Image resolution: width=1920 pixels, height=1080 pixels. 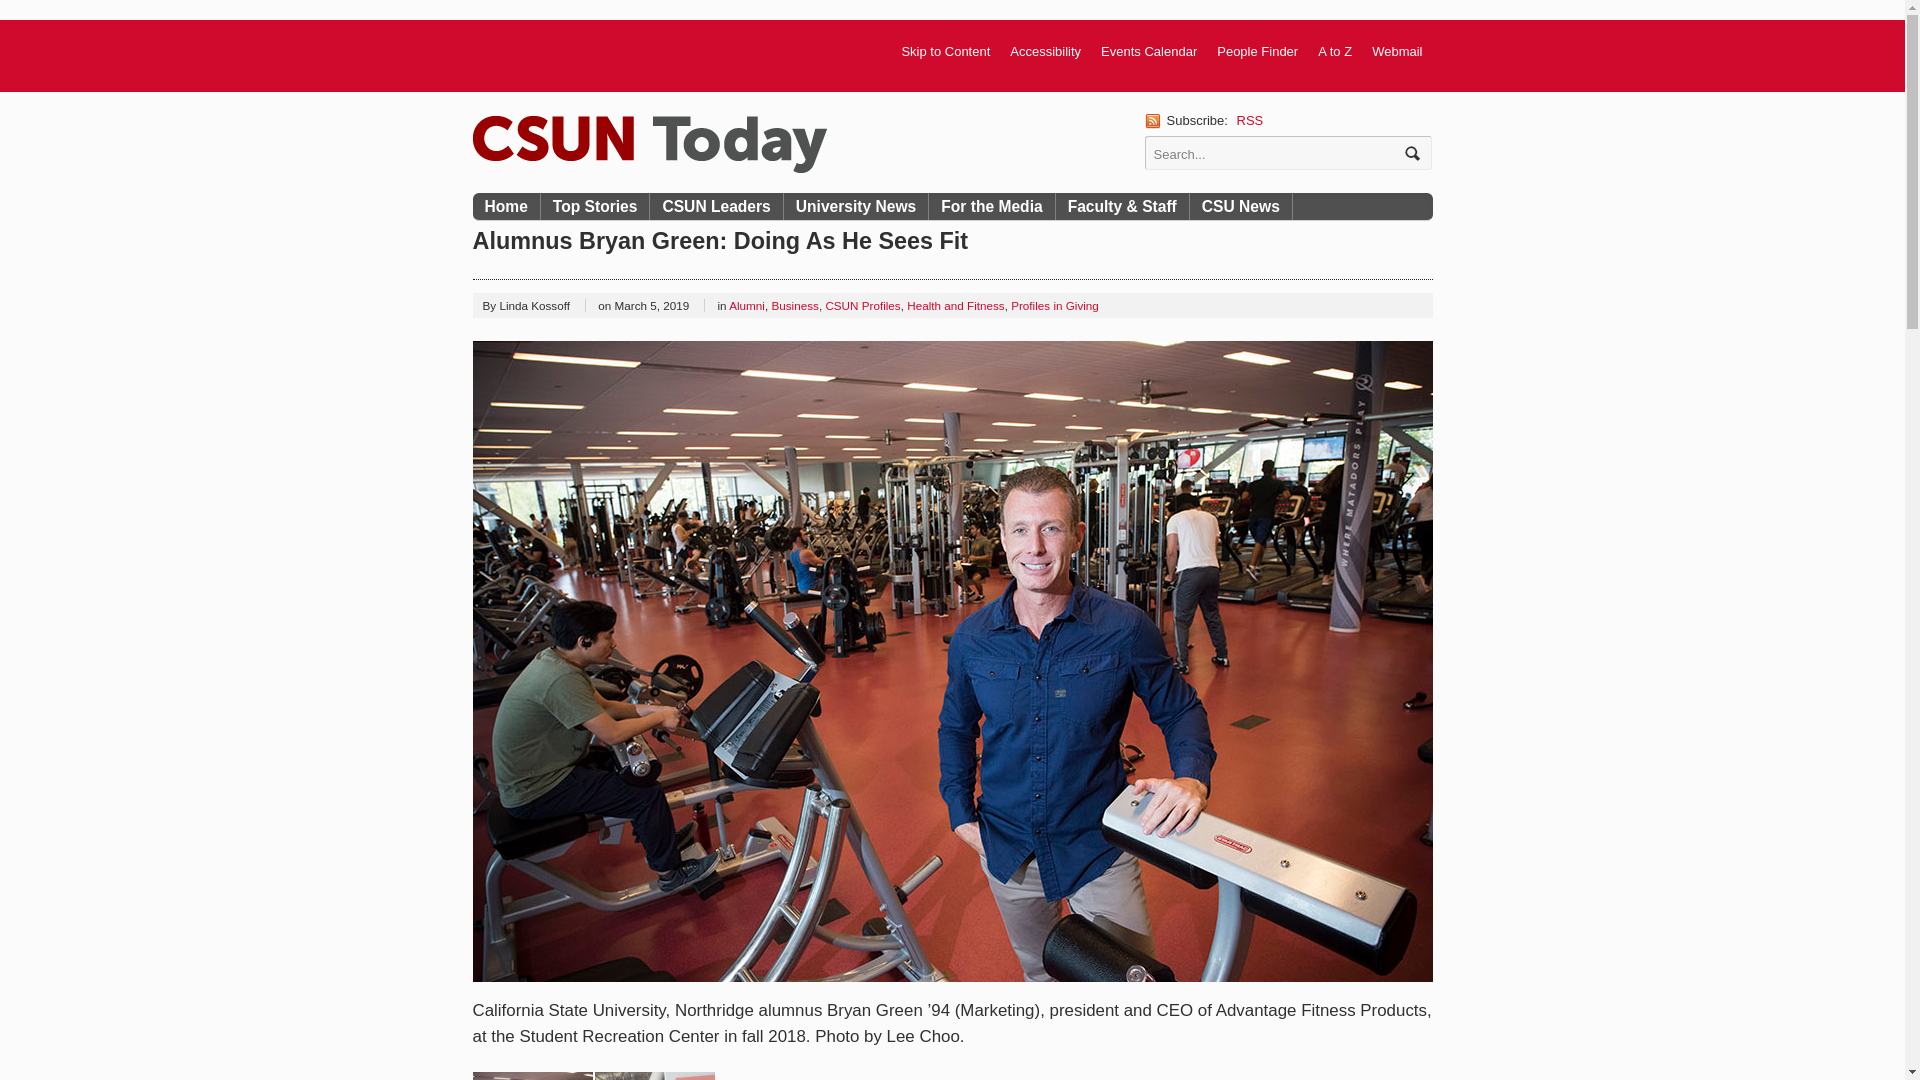 What do you see at coordinates (862, 306) in the screenshot?
I see `CSUN Profiles` at bounding box center [862, 306].